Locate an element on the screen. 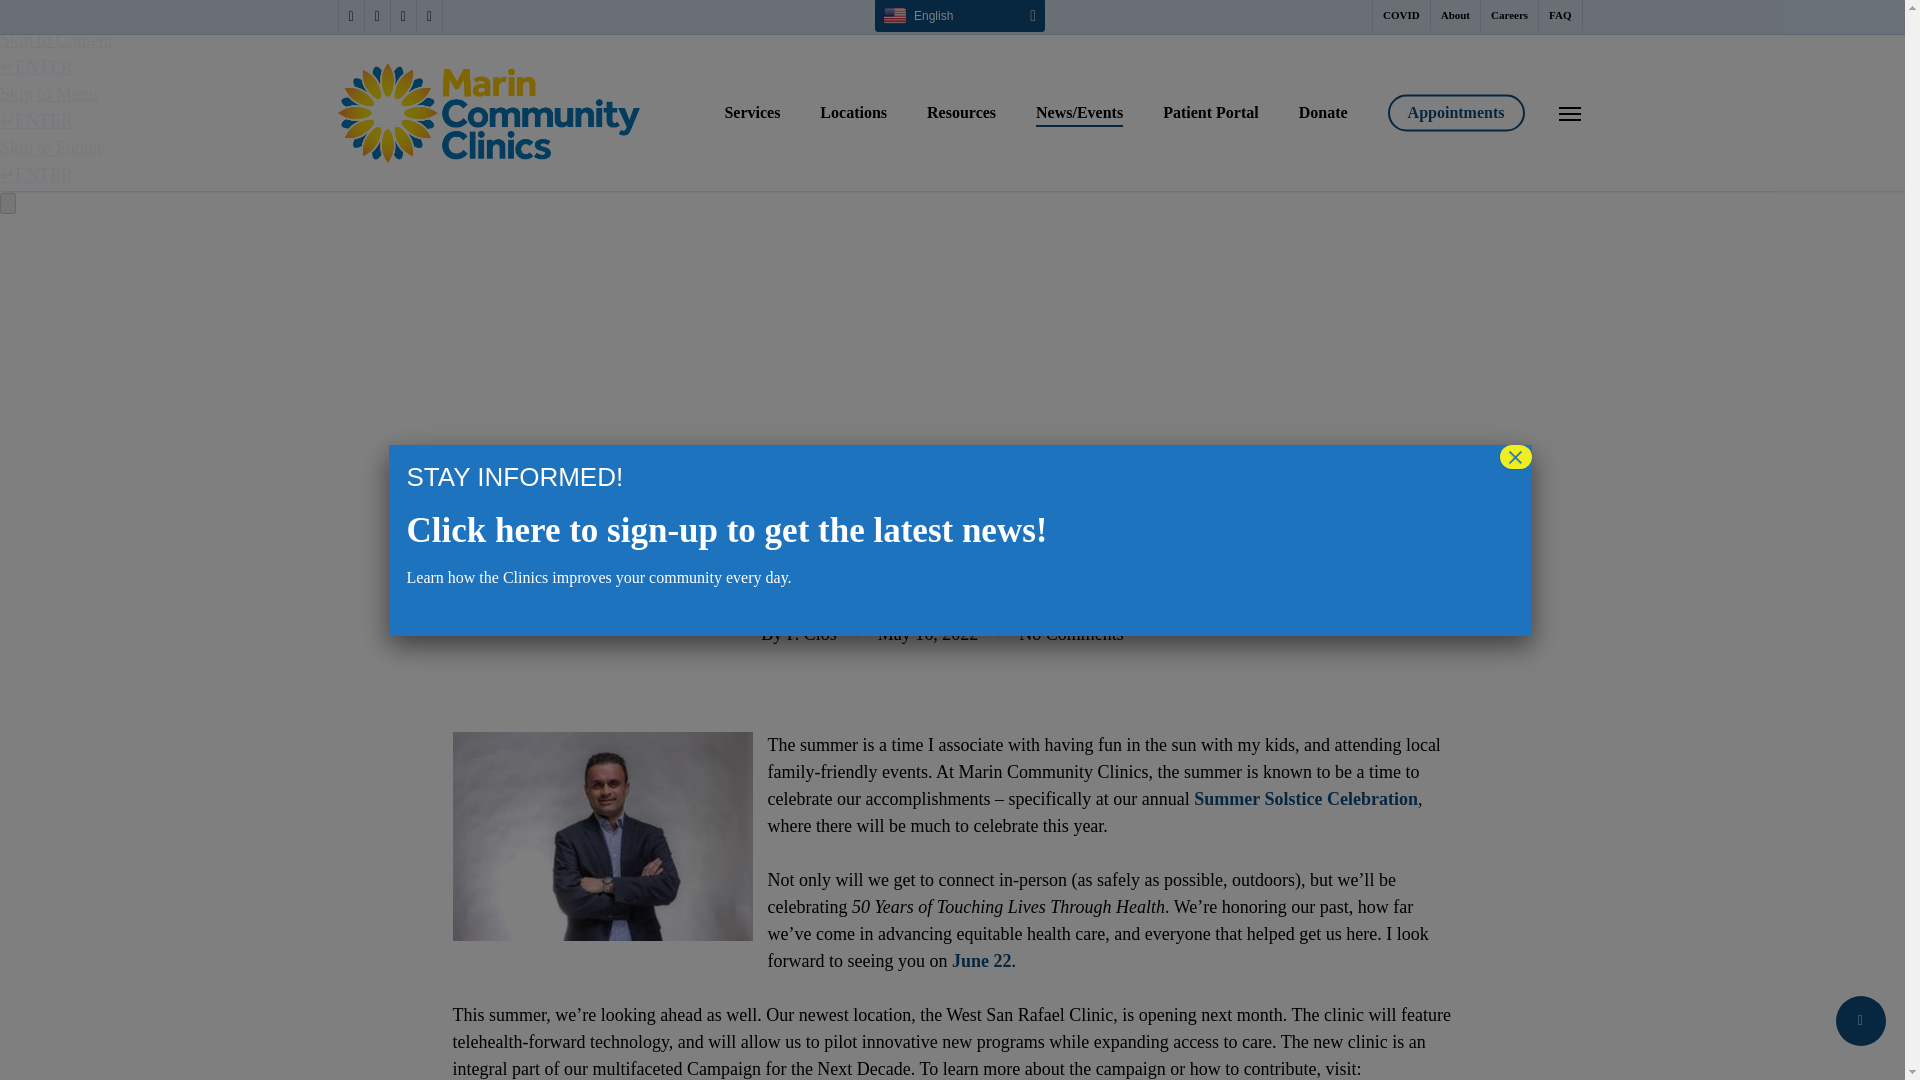 The width and height of the screenshot is (1920, 1080). Locations is located at coordinates (853, 112).